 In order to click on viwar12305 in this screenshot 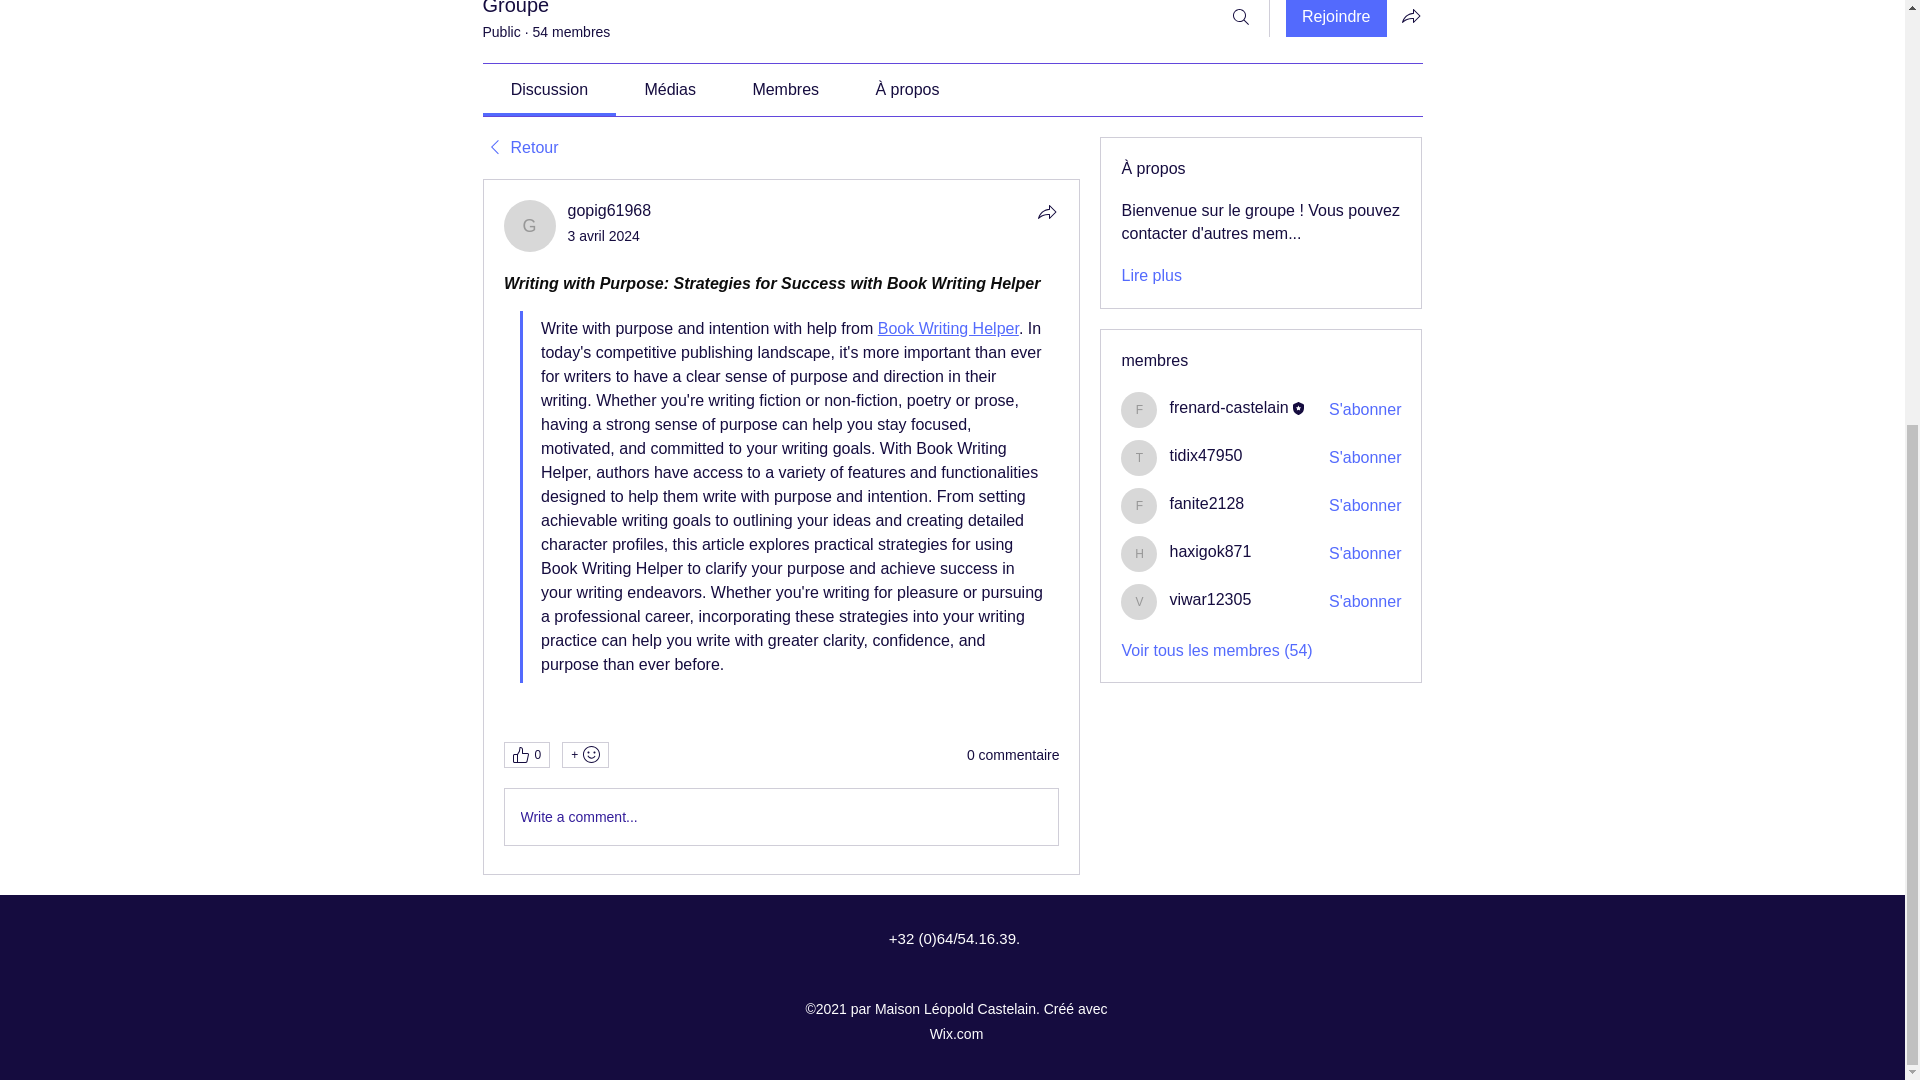, I will do `click(1139, 602)`.